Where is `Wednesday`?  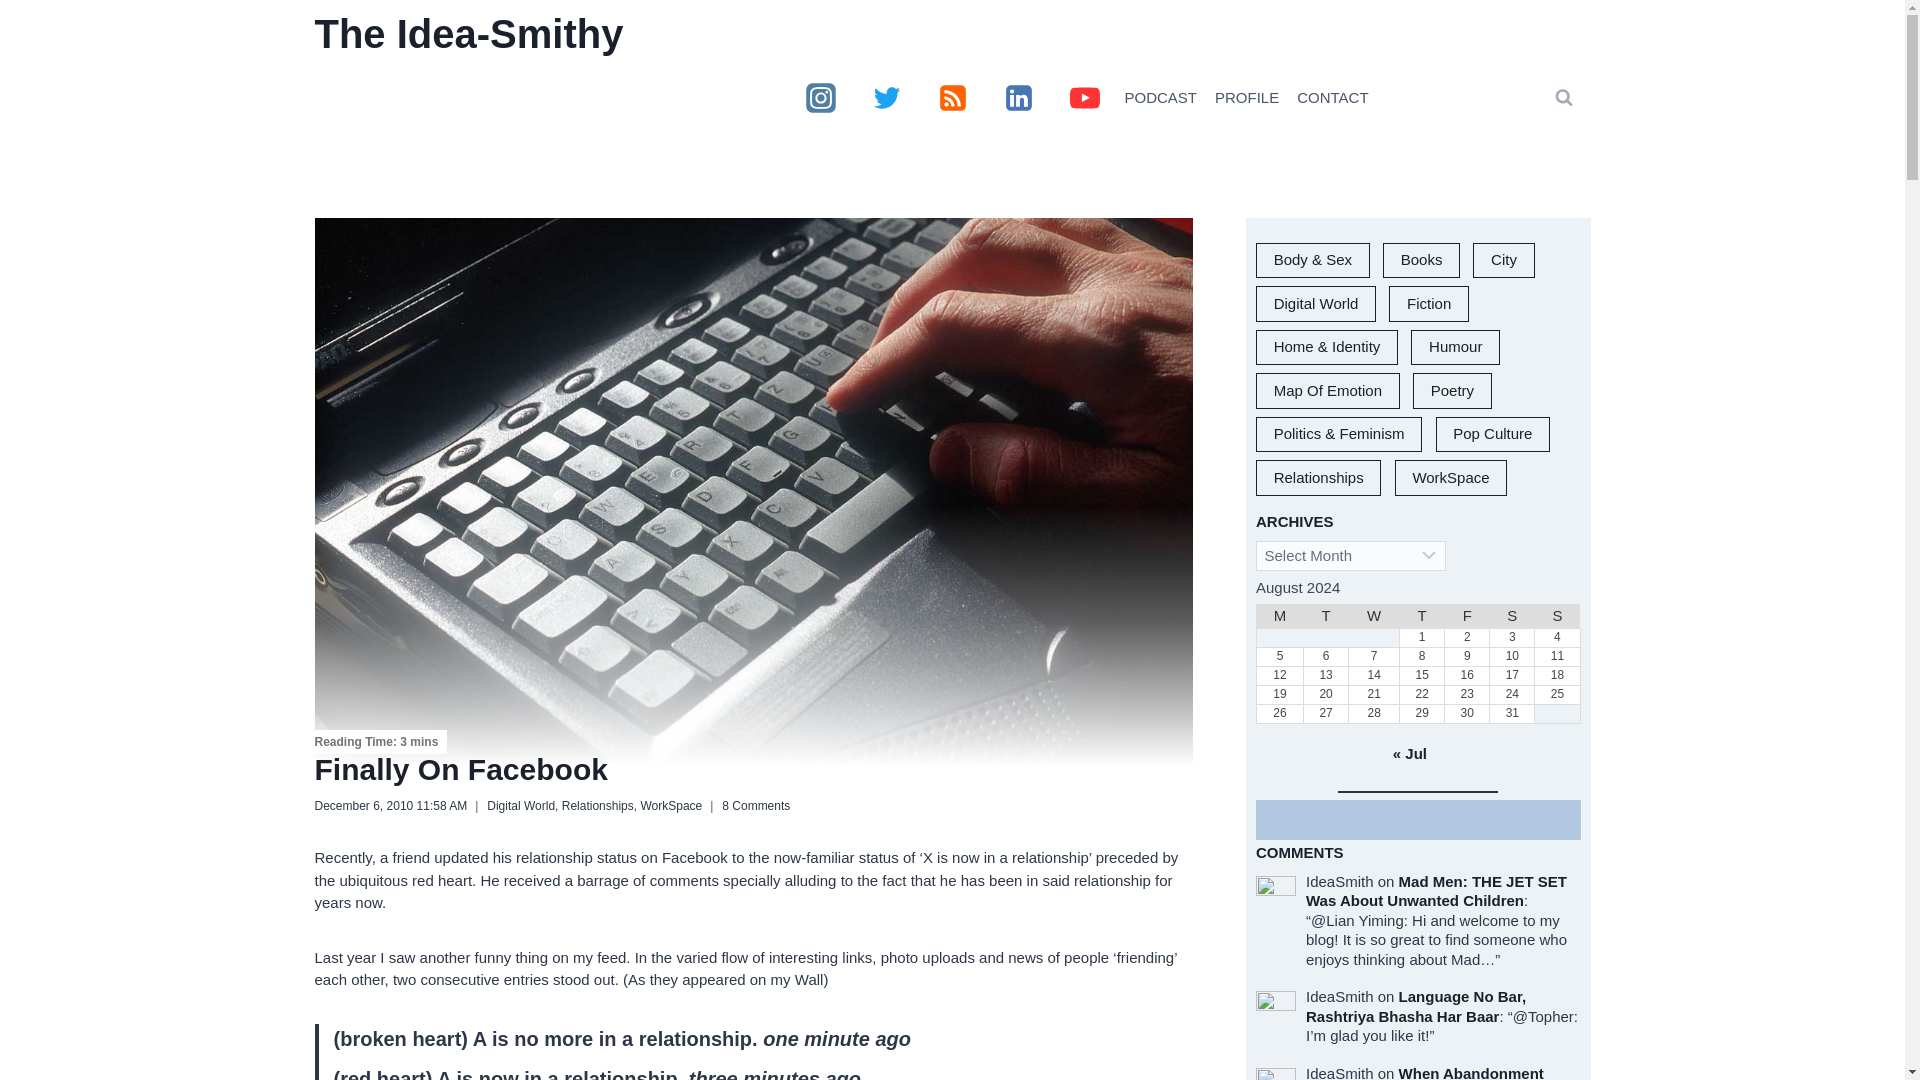 Wednesday is located at coordinates (1374, 616).